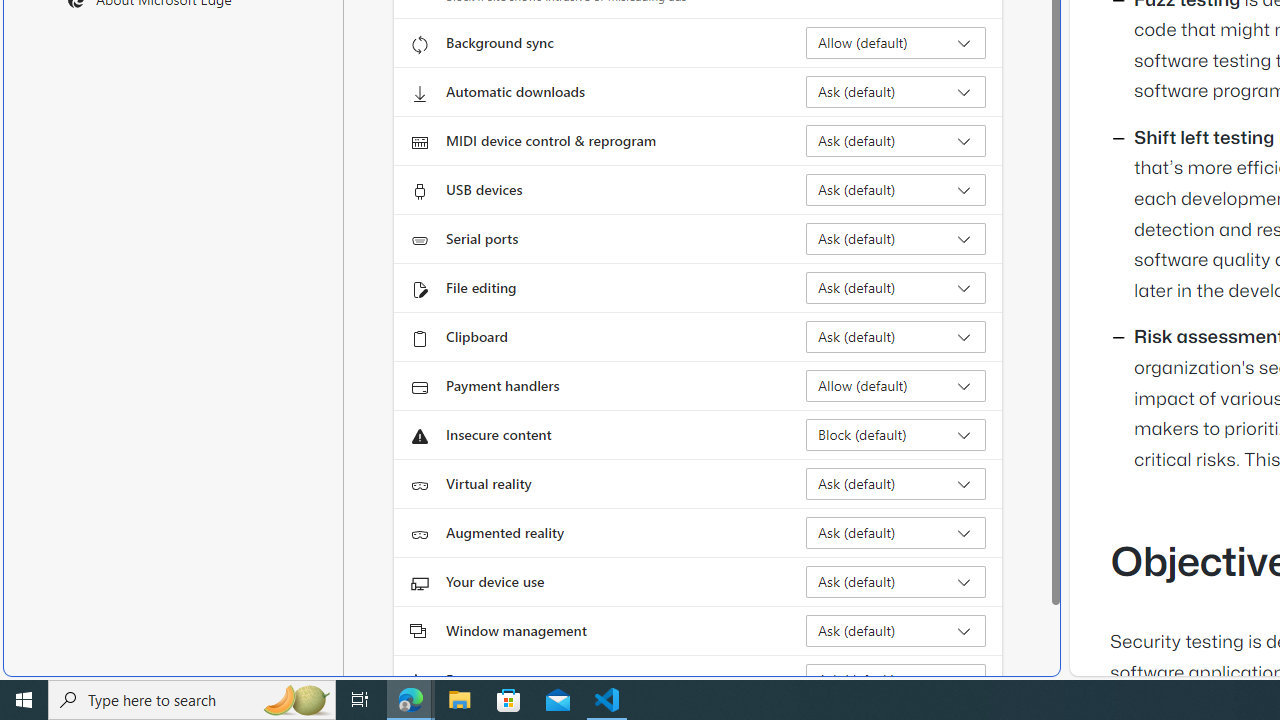  What do you see at coordinates (896, 680) in the screenshot?
I see `Fonts Ask (default)` at bounding box center [896, 680].